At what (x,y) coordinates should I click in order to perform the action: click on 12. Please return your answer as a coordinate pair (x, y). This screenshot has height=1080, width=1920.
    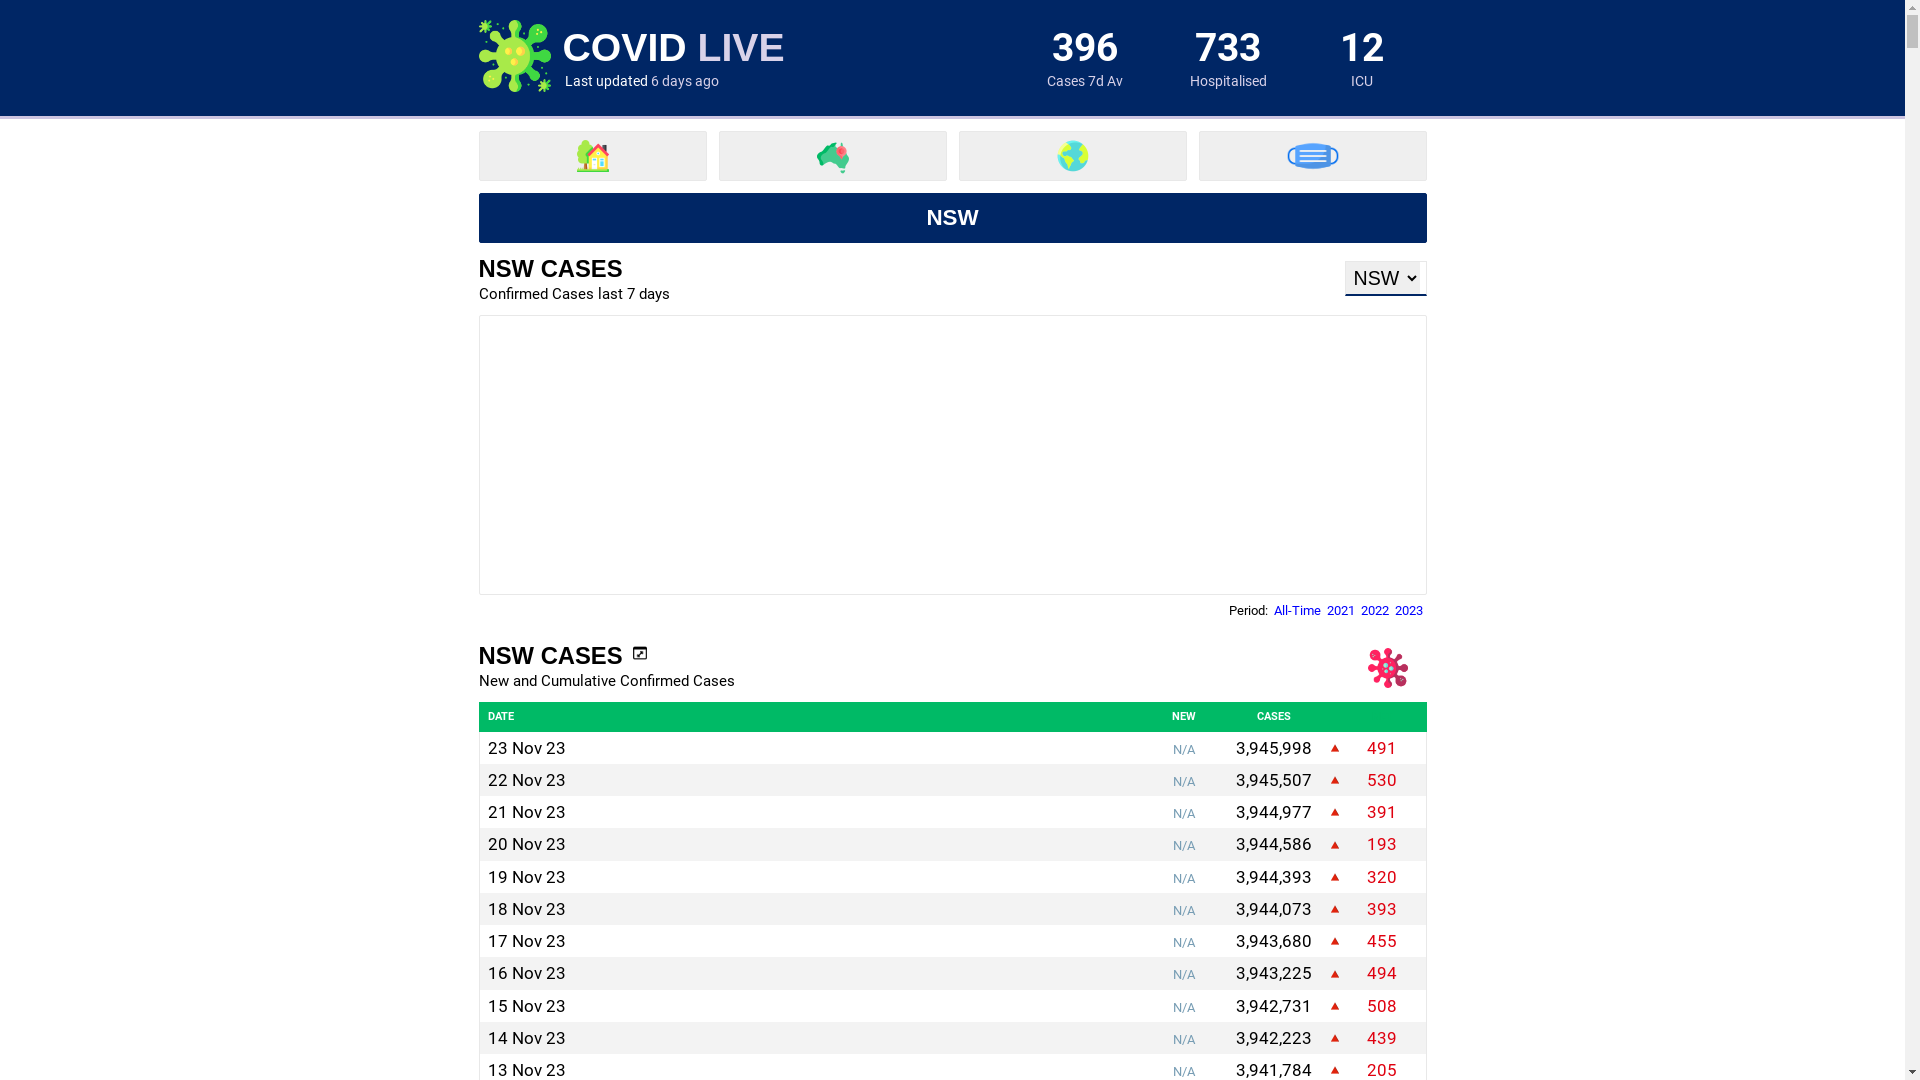
    Looking at the image, I should click on (1362, 48).